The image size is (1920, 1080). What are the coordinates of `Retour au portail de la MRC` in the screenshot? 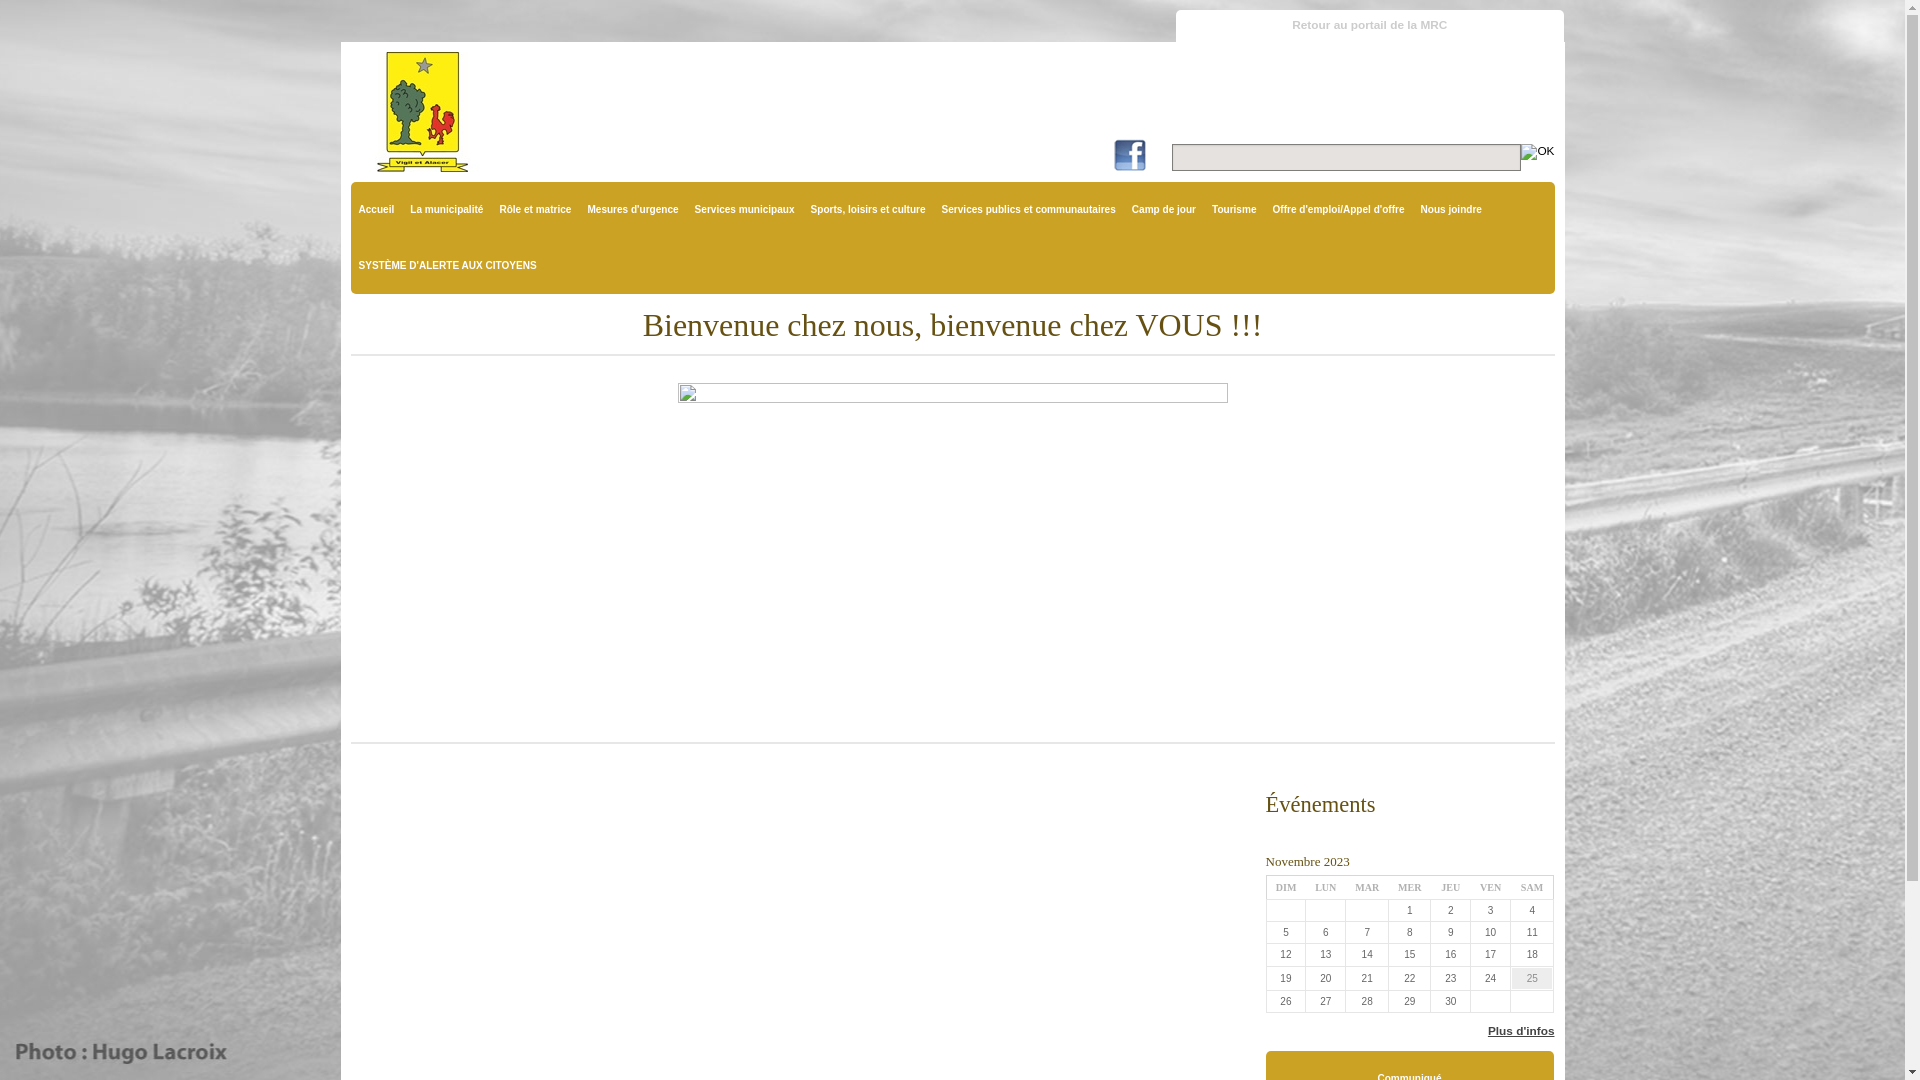 It's located at (1370, 26).